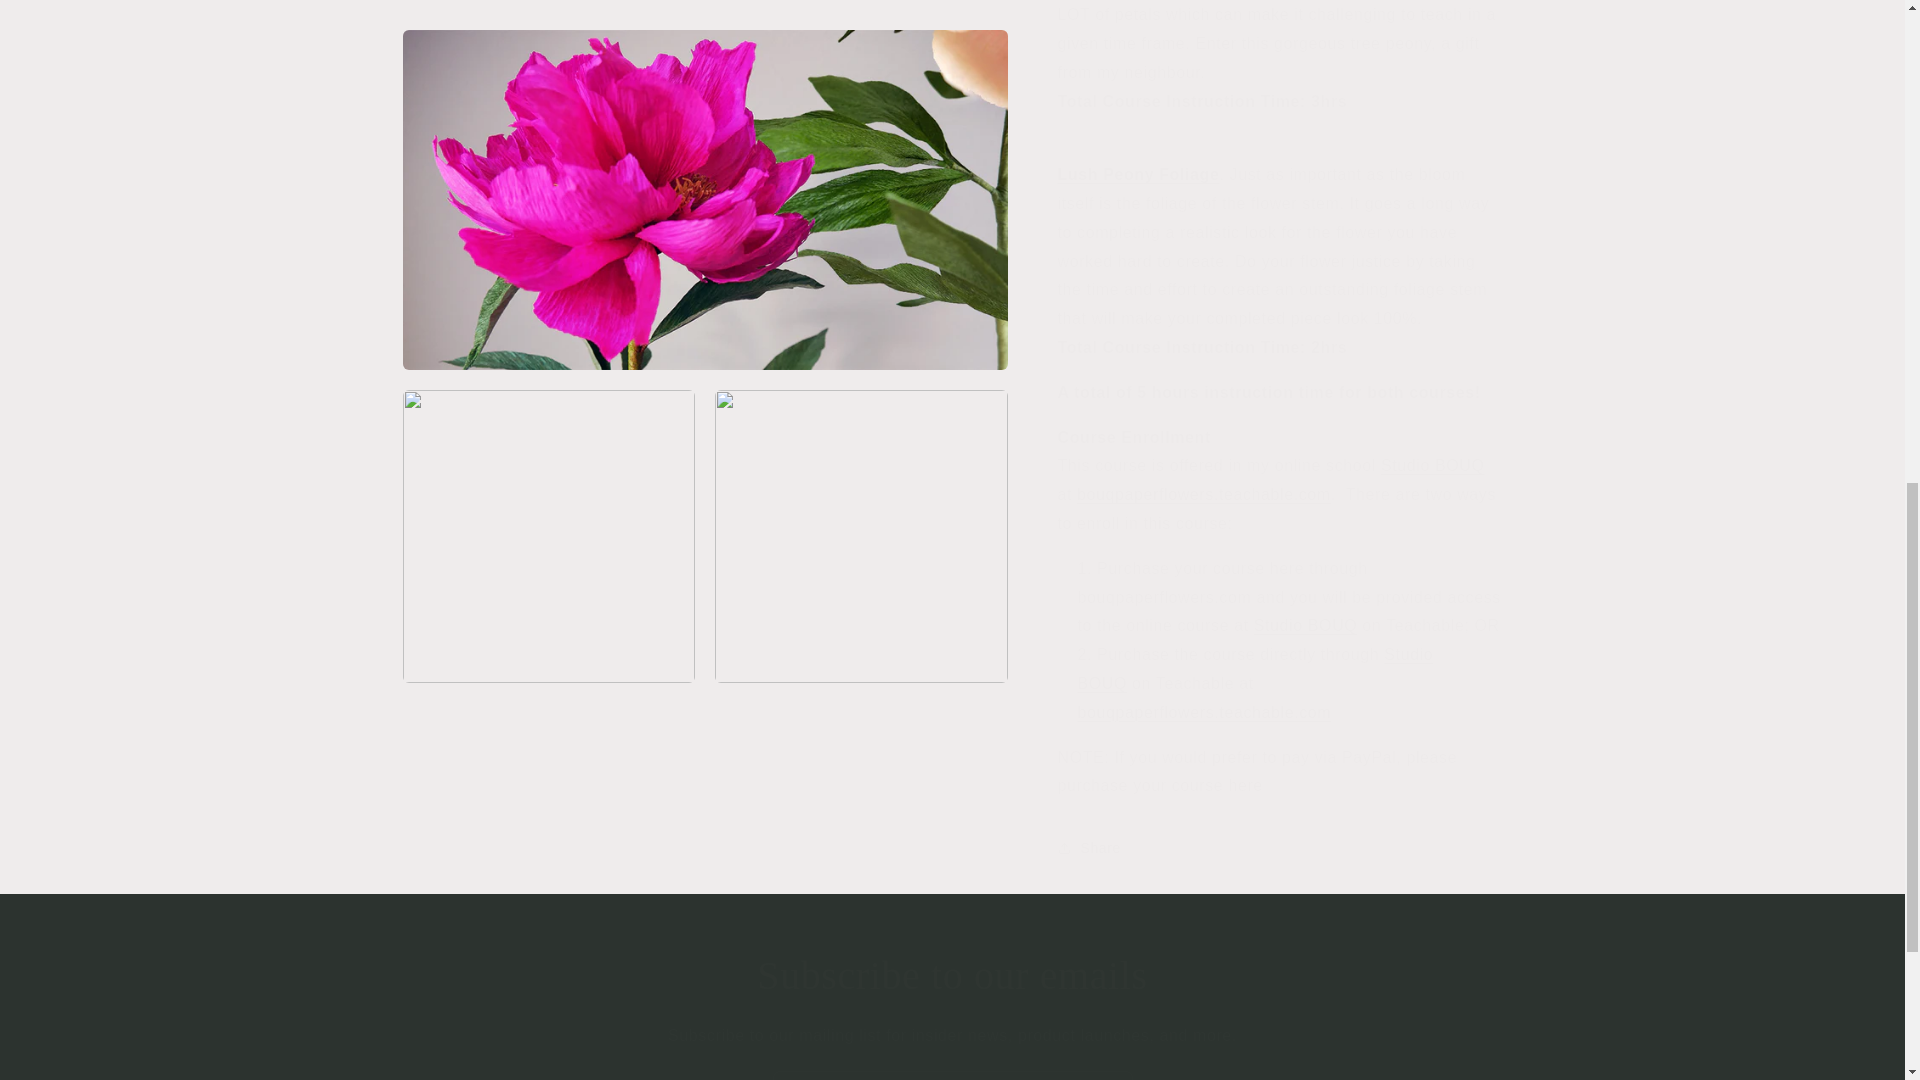 The height and width of the screenshot is (1080, 1920). What do you see at coordinates (952, 1076) in the screenshot?
I see `Email` at bounding box center [952, 1076].